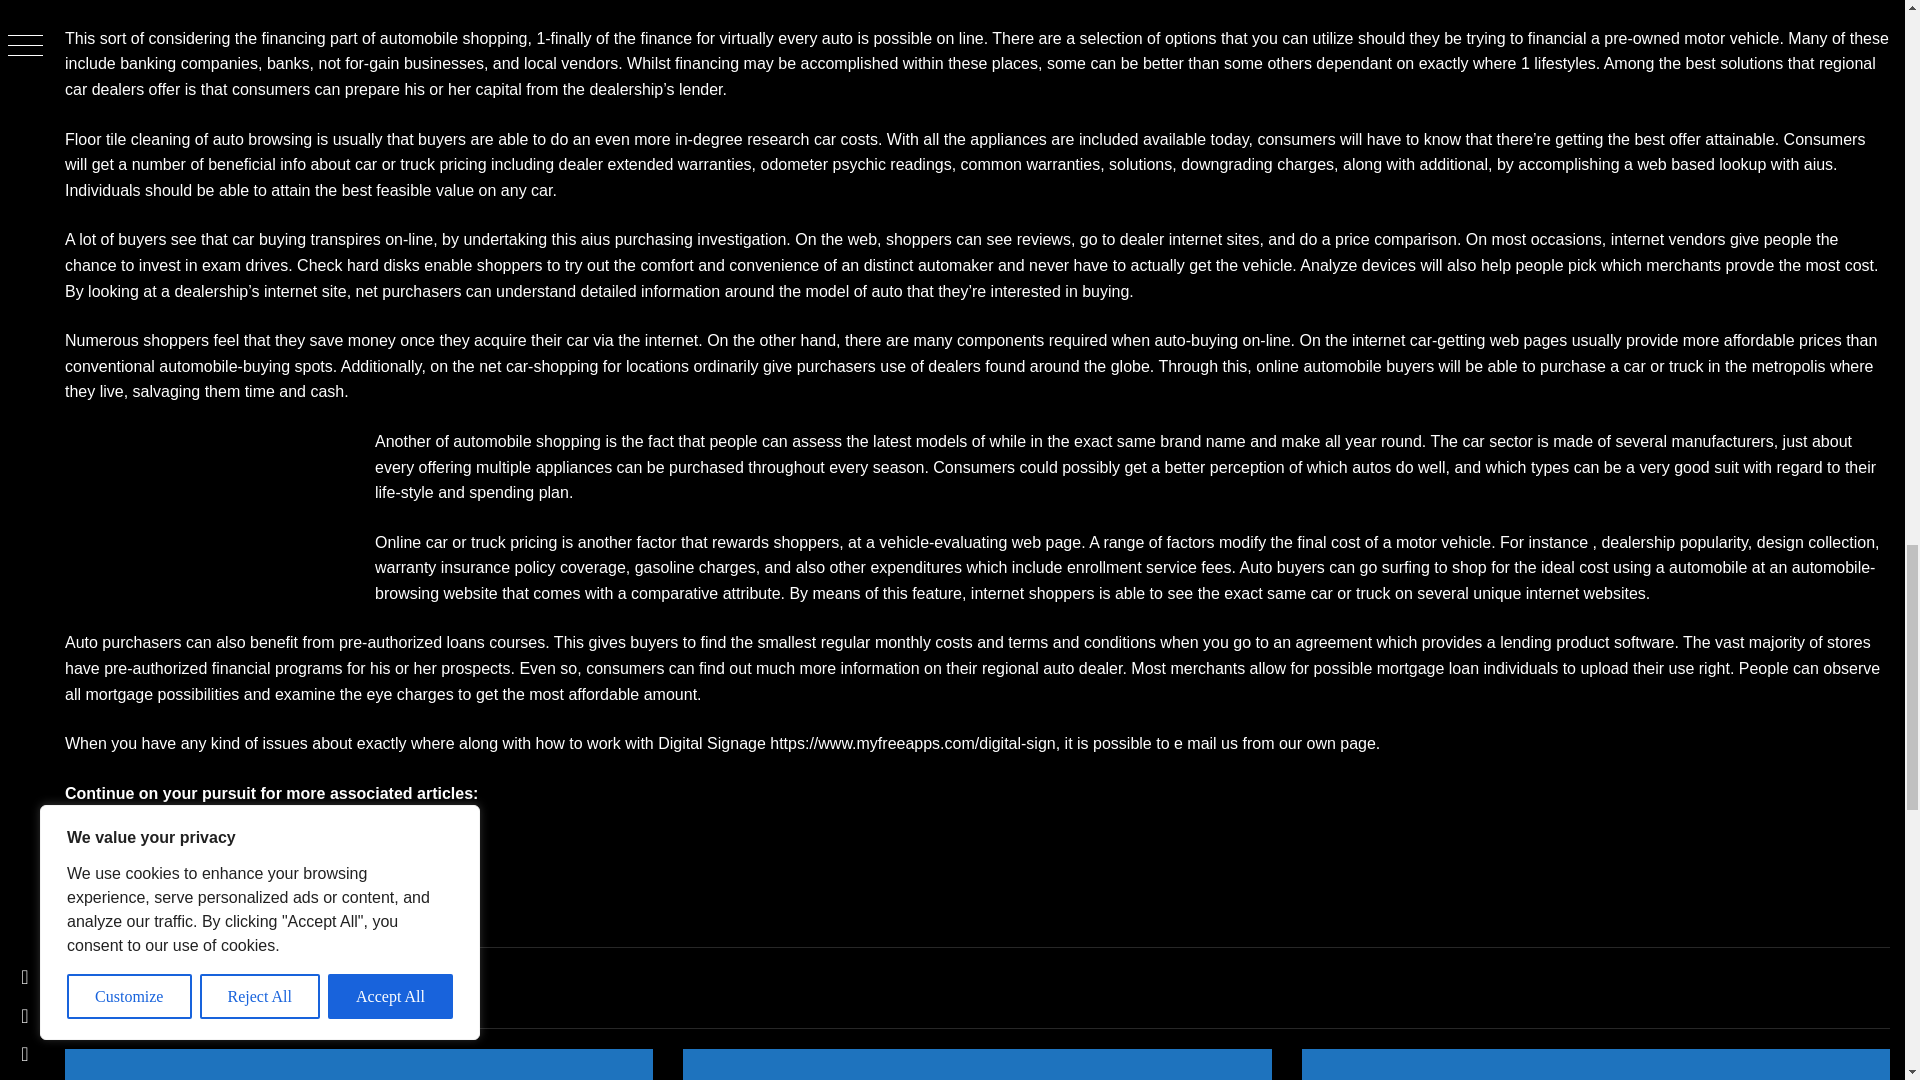 The width and height of the screenshot is (1920, 1080). I want to click on Full Piece of writing, so click(134, 892).